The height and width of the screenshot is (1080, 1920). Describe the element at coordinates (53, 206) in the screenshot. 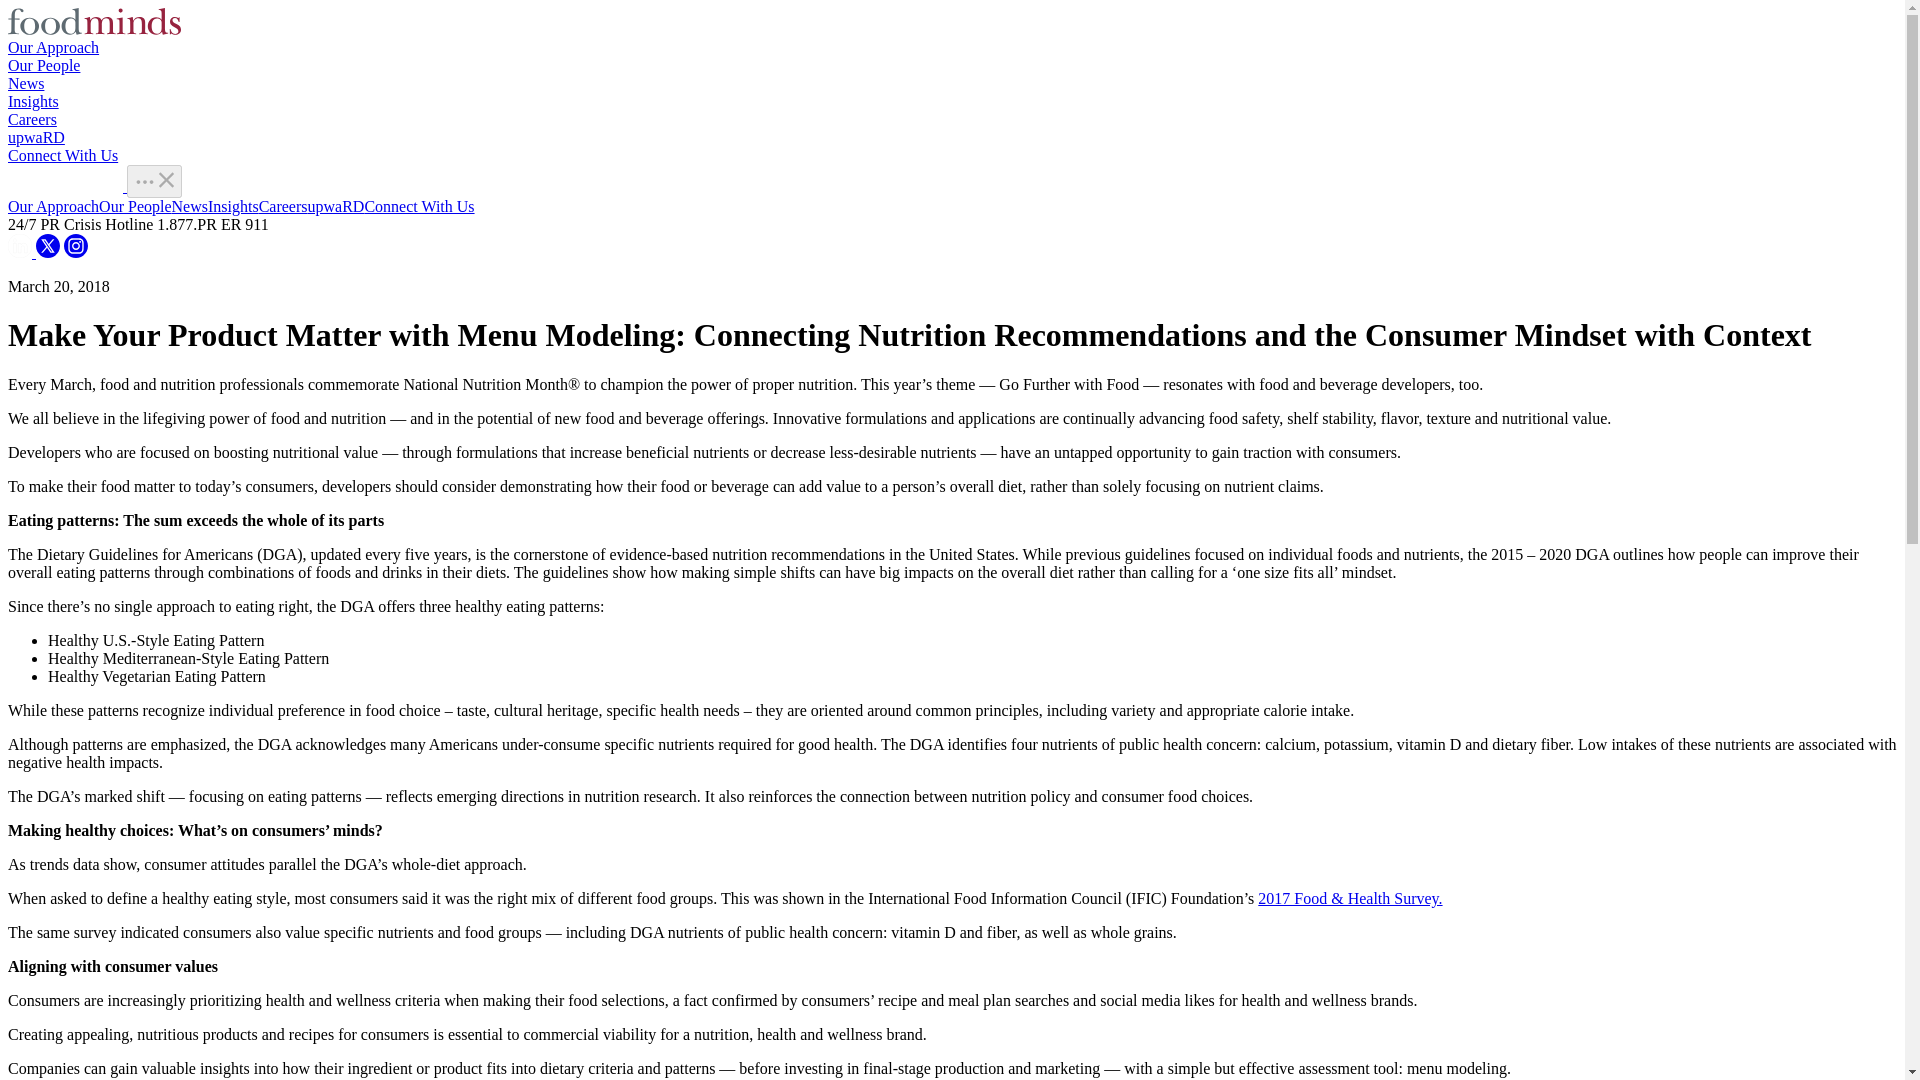

I see `Our Approach` at that location.